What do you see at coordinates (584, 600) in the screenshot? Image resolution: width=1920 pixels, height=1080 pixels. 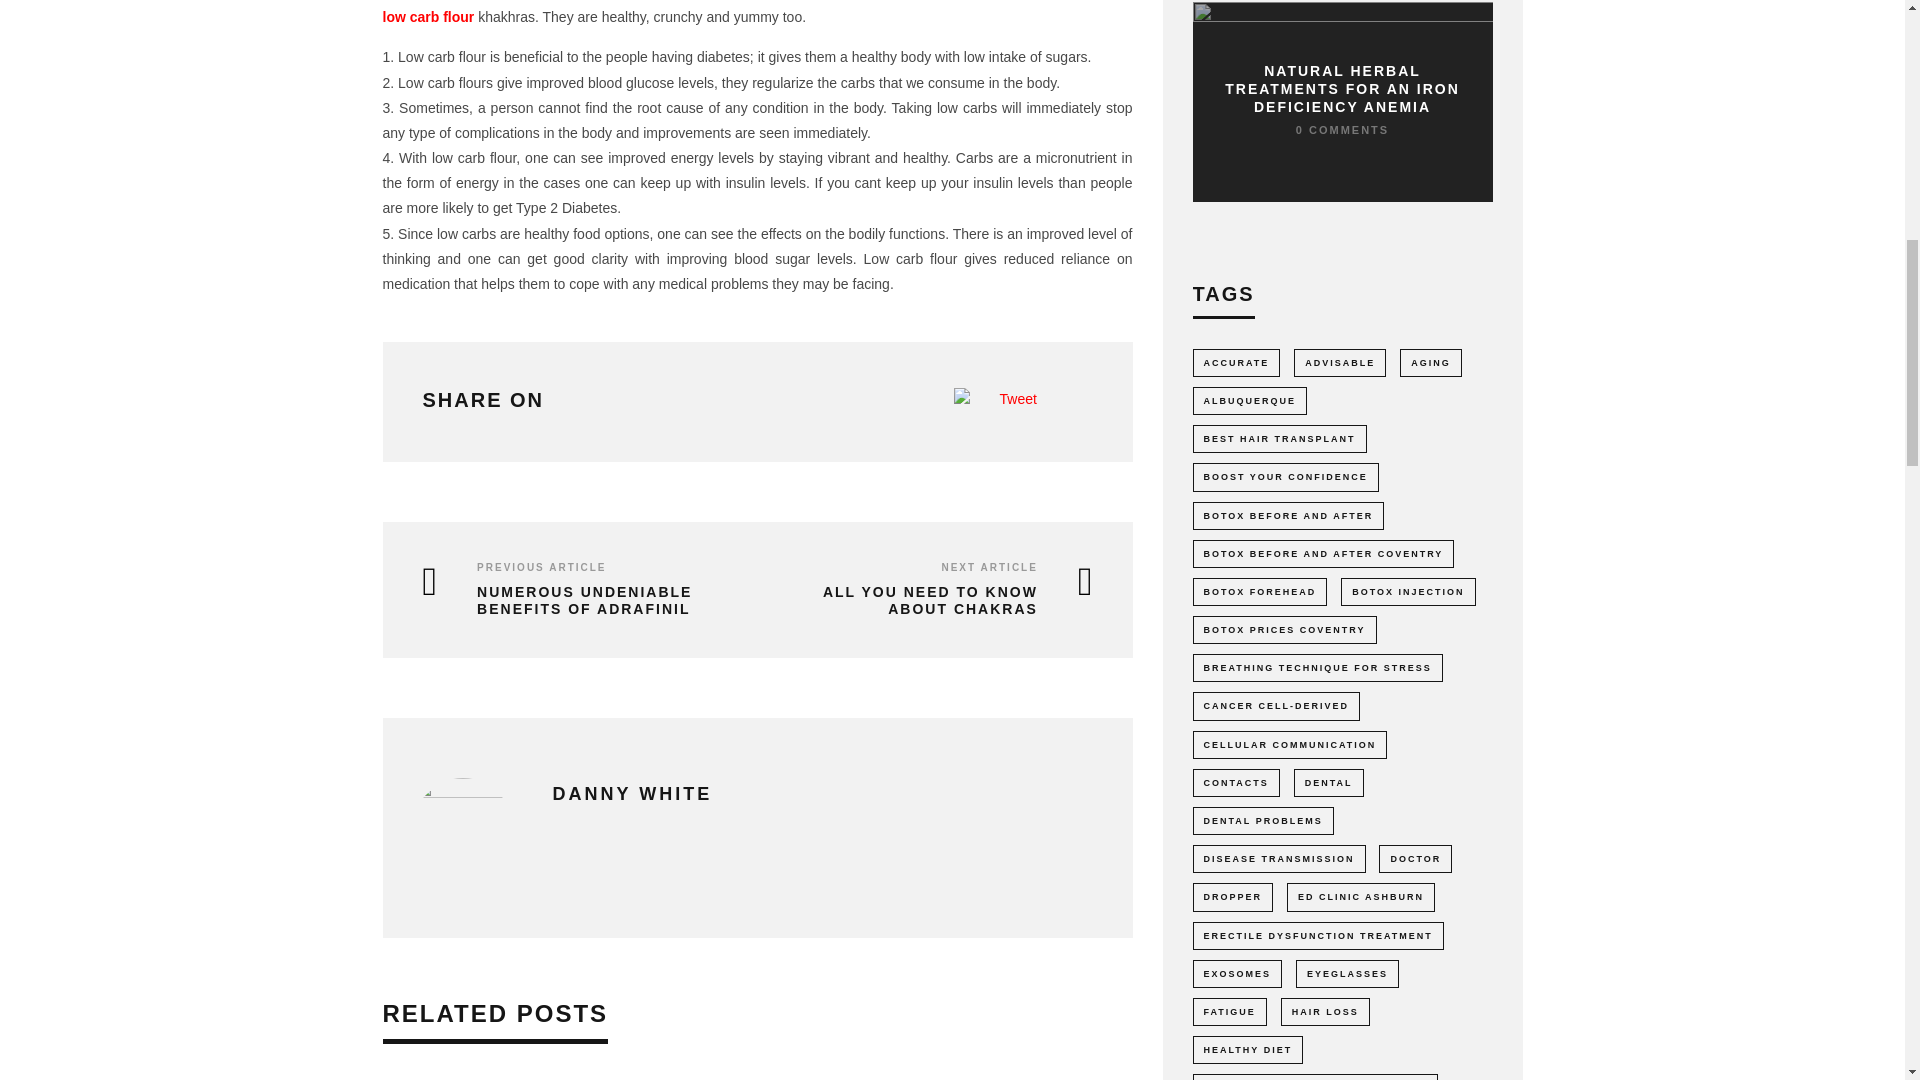 I see `NUMEROUS UNDENIABLE BENEFITS OF ADRAFINIL` at bounding box center [584, 600].